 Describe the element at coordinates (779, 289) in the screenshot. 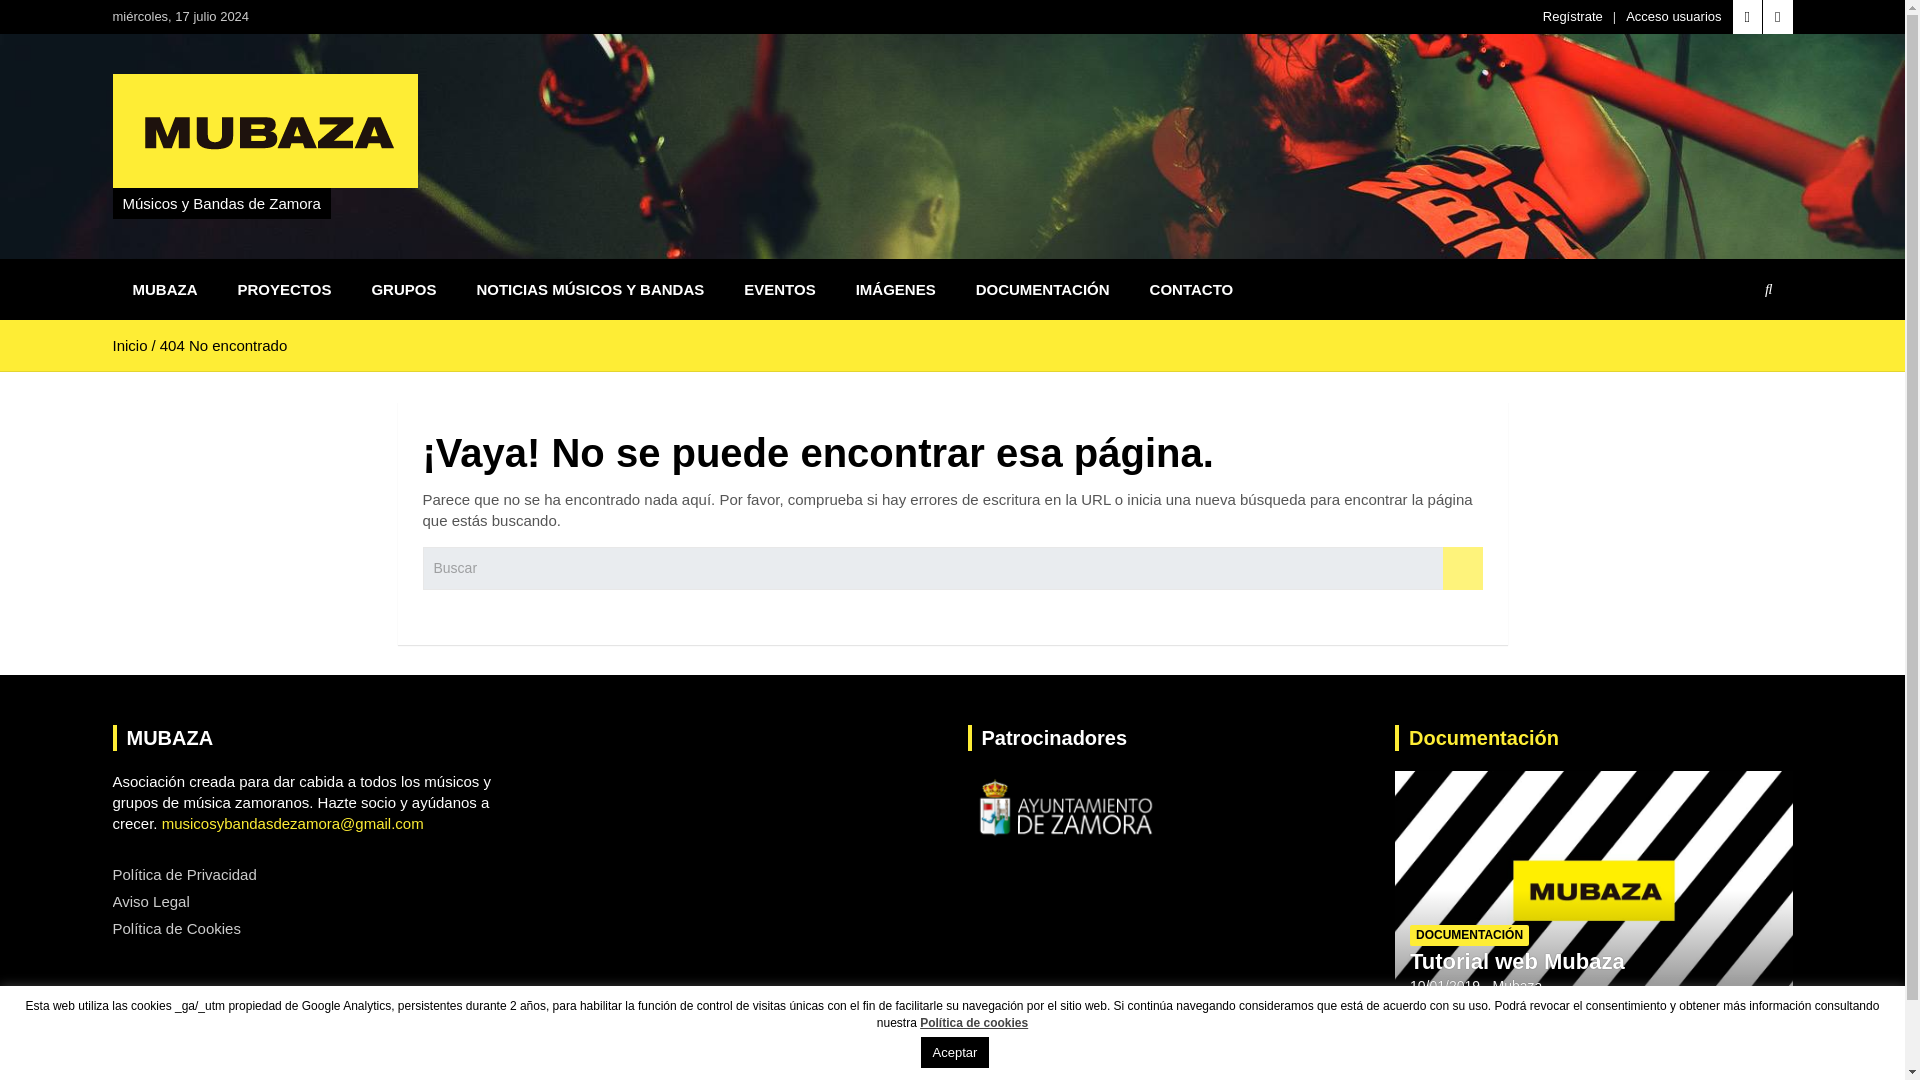

I see `EVENTOS` at that location.